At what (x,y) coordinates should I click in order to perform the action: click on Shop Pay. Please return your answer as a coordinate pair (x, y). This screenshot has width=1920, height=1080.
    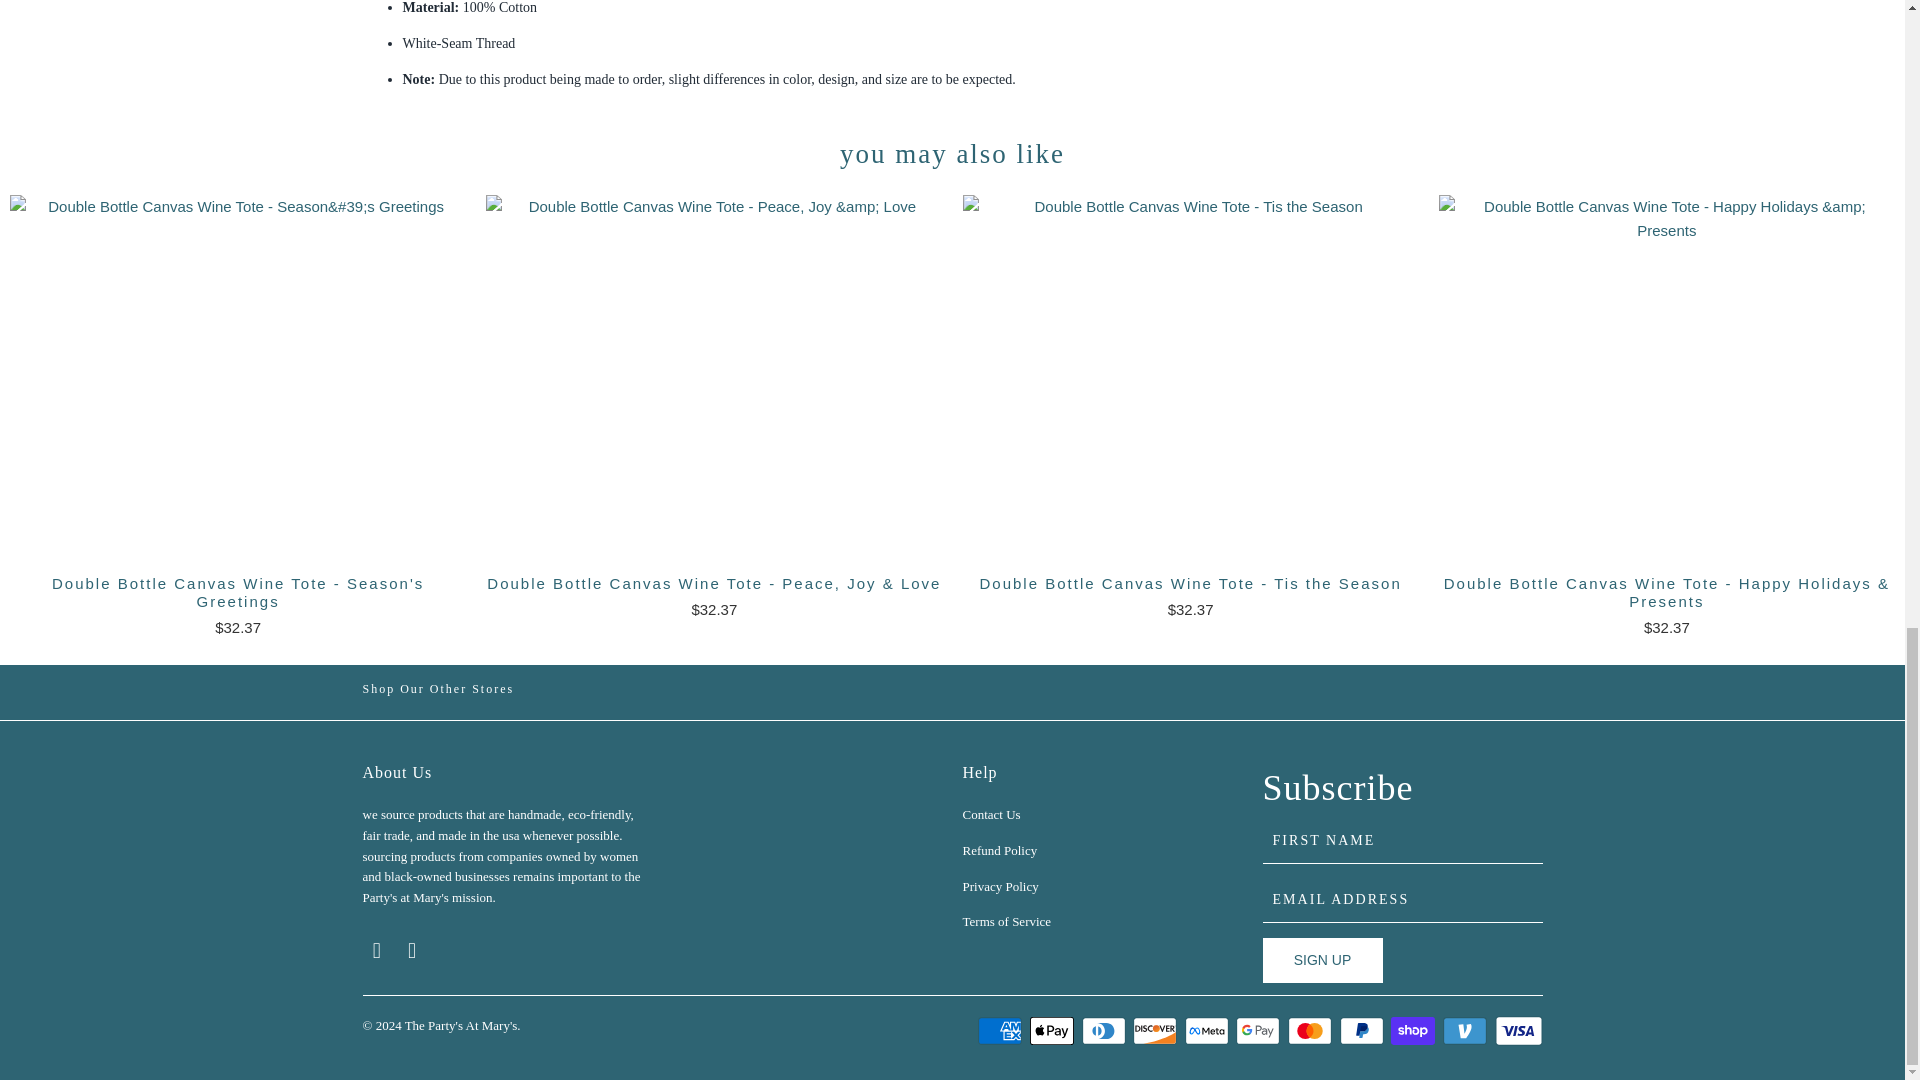
    Looking at the image, I should click on (1414, 1031).